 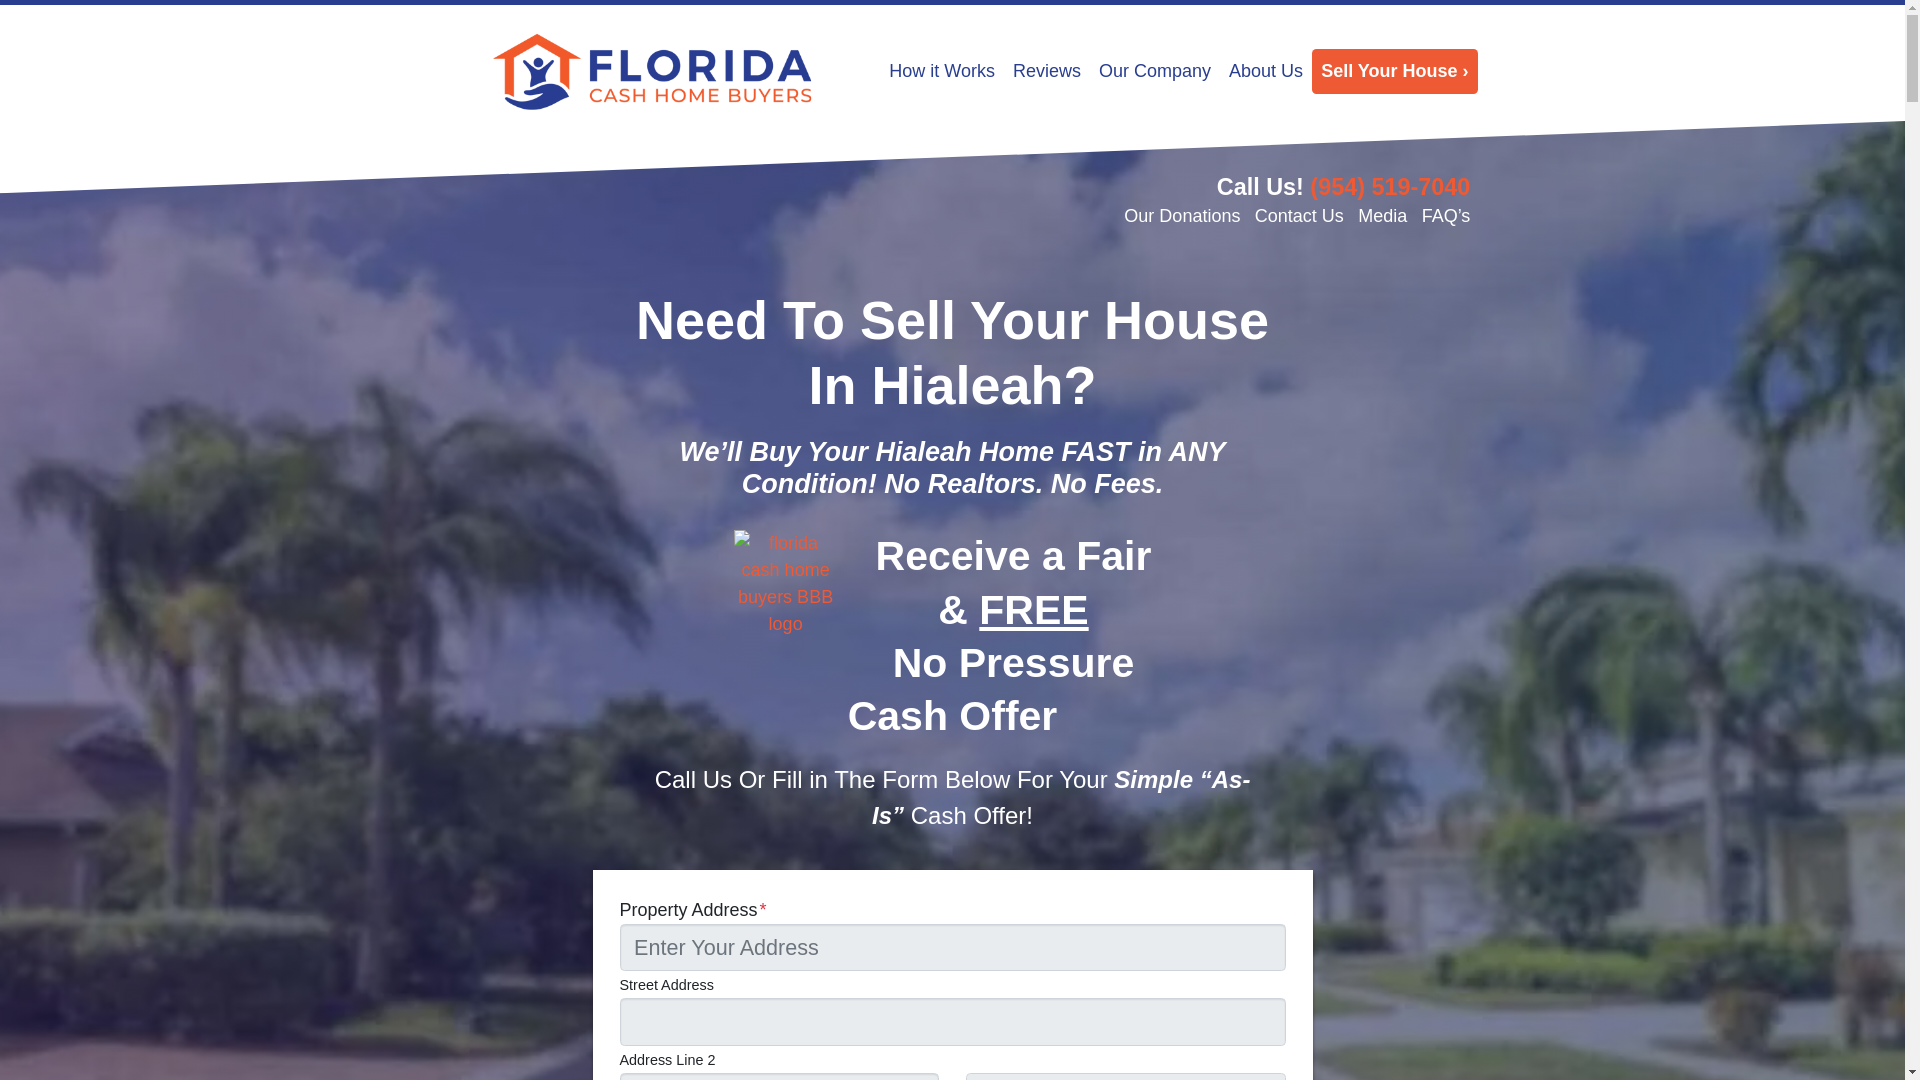 I want to click on About Us, so click(x=1265, y=70).